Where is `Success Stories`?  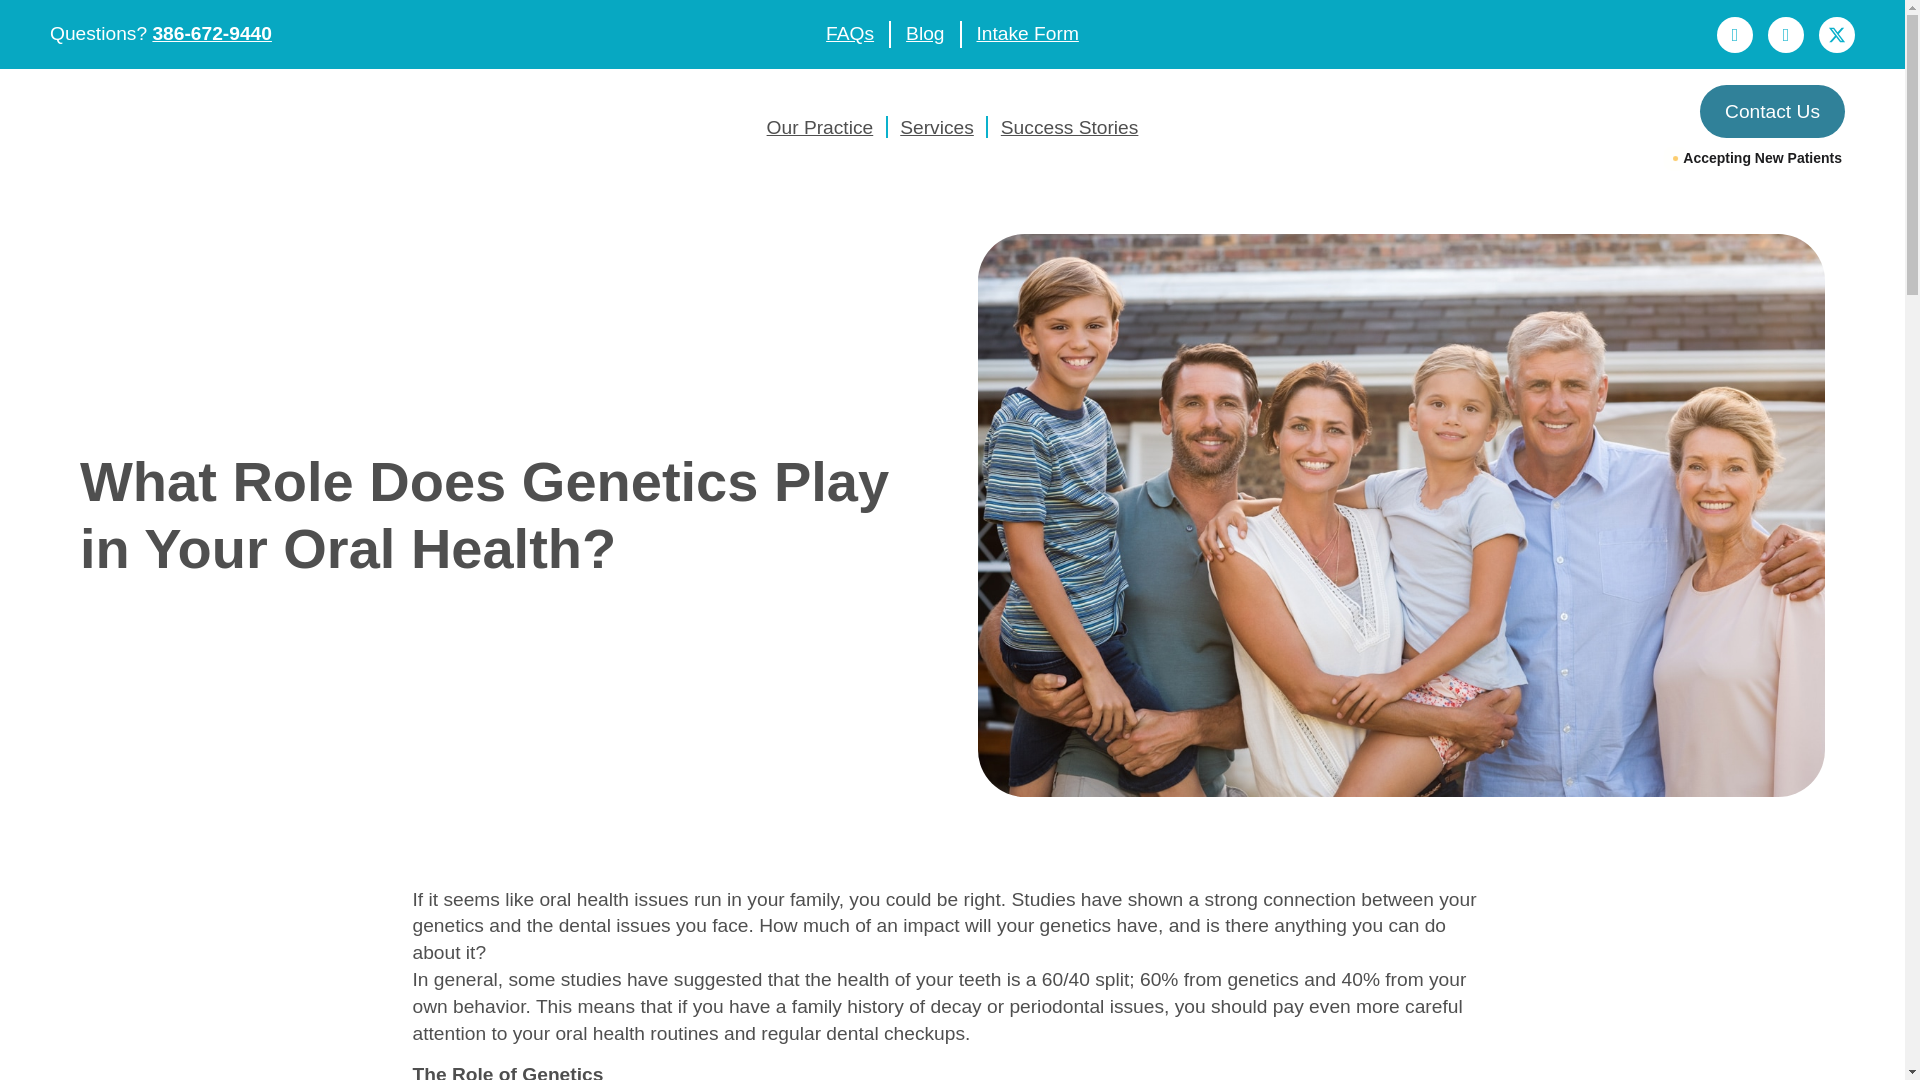 Success Stories is located at coordinates (1069, 127).